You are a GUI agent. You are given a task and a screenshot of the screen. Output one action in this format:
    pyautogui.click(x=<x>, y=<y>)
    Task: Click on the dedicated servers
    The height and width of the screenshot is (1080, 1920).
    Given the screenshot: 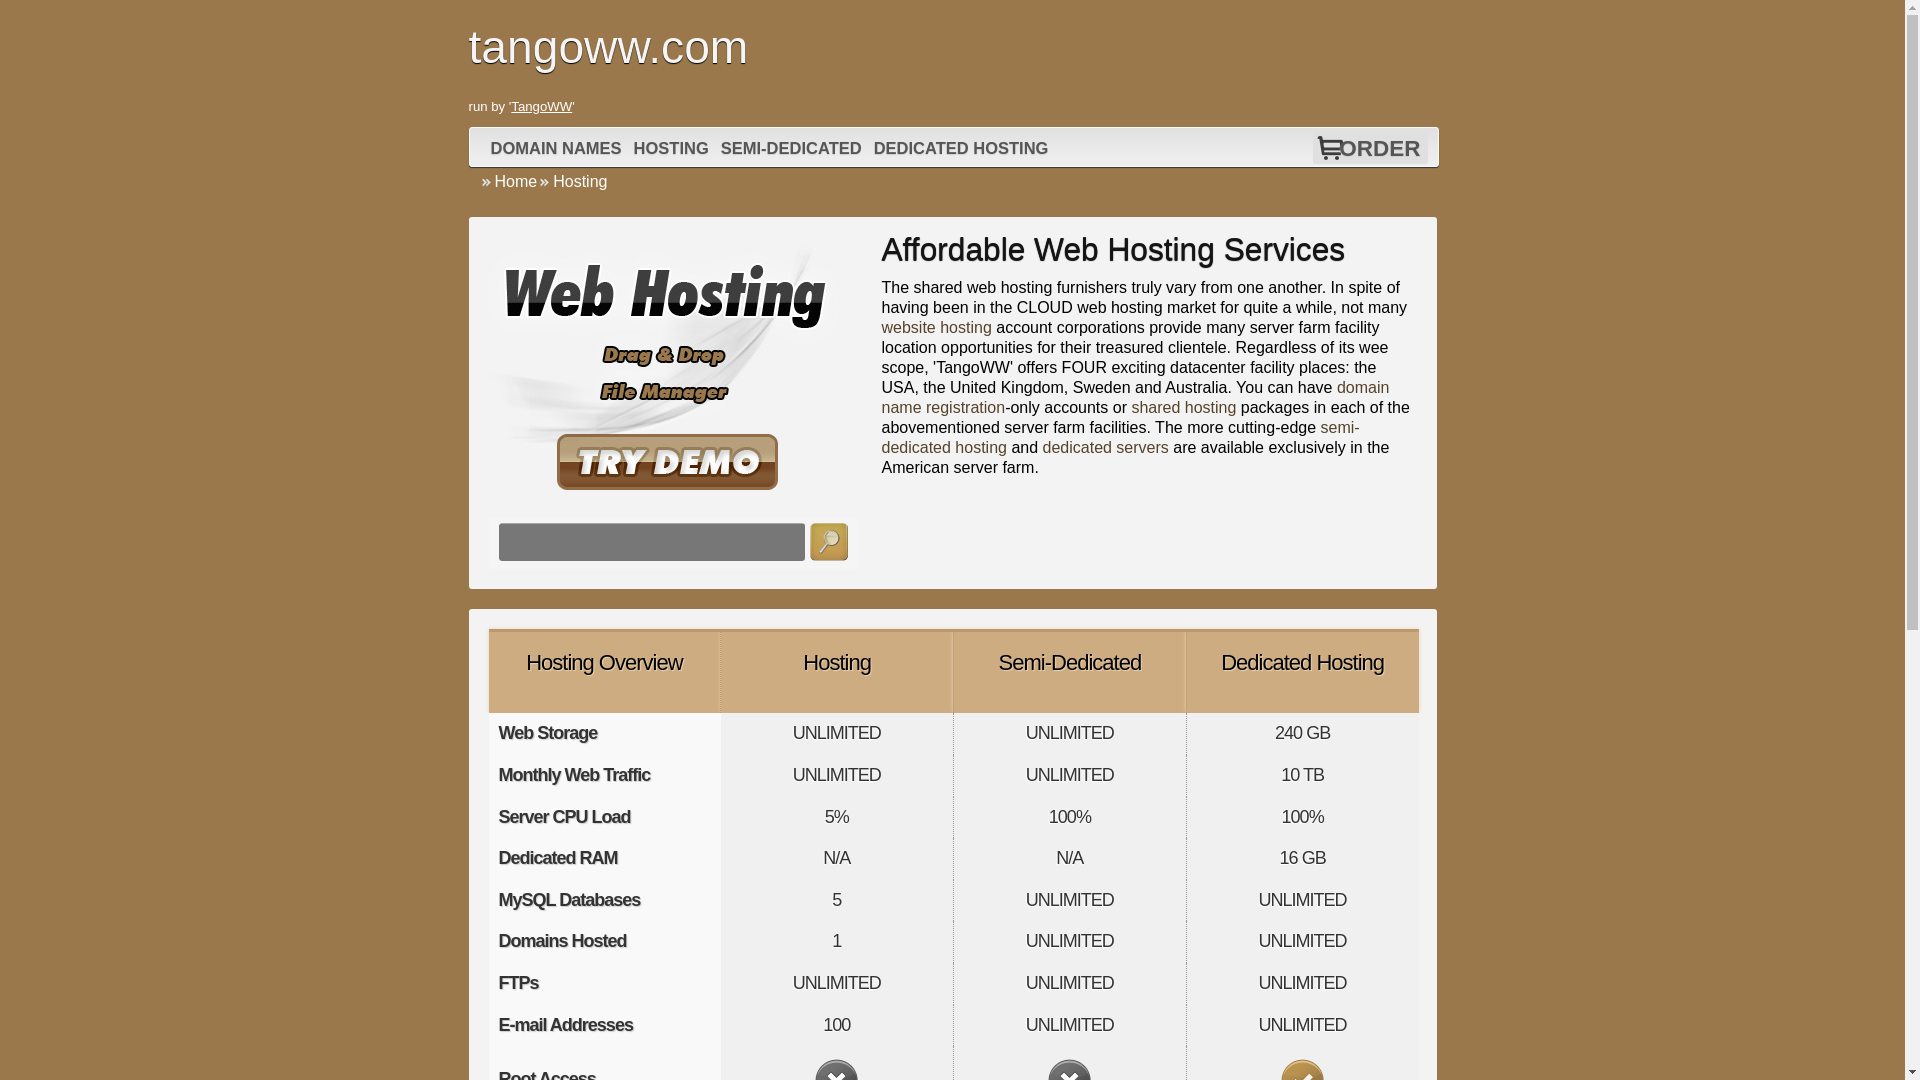 What is the action you would take?
    pyautogui.click(x=1106, y=446)
    